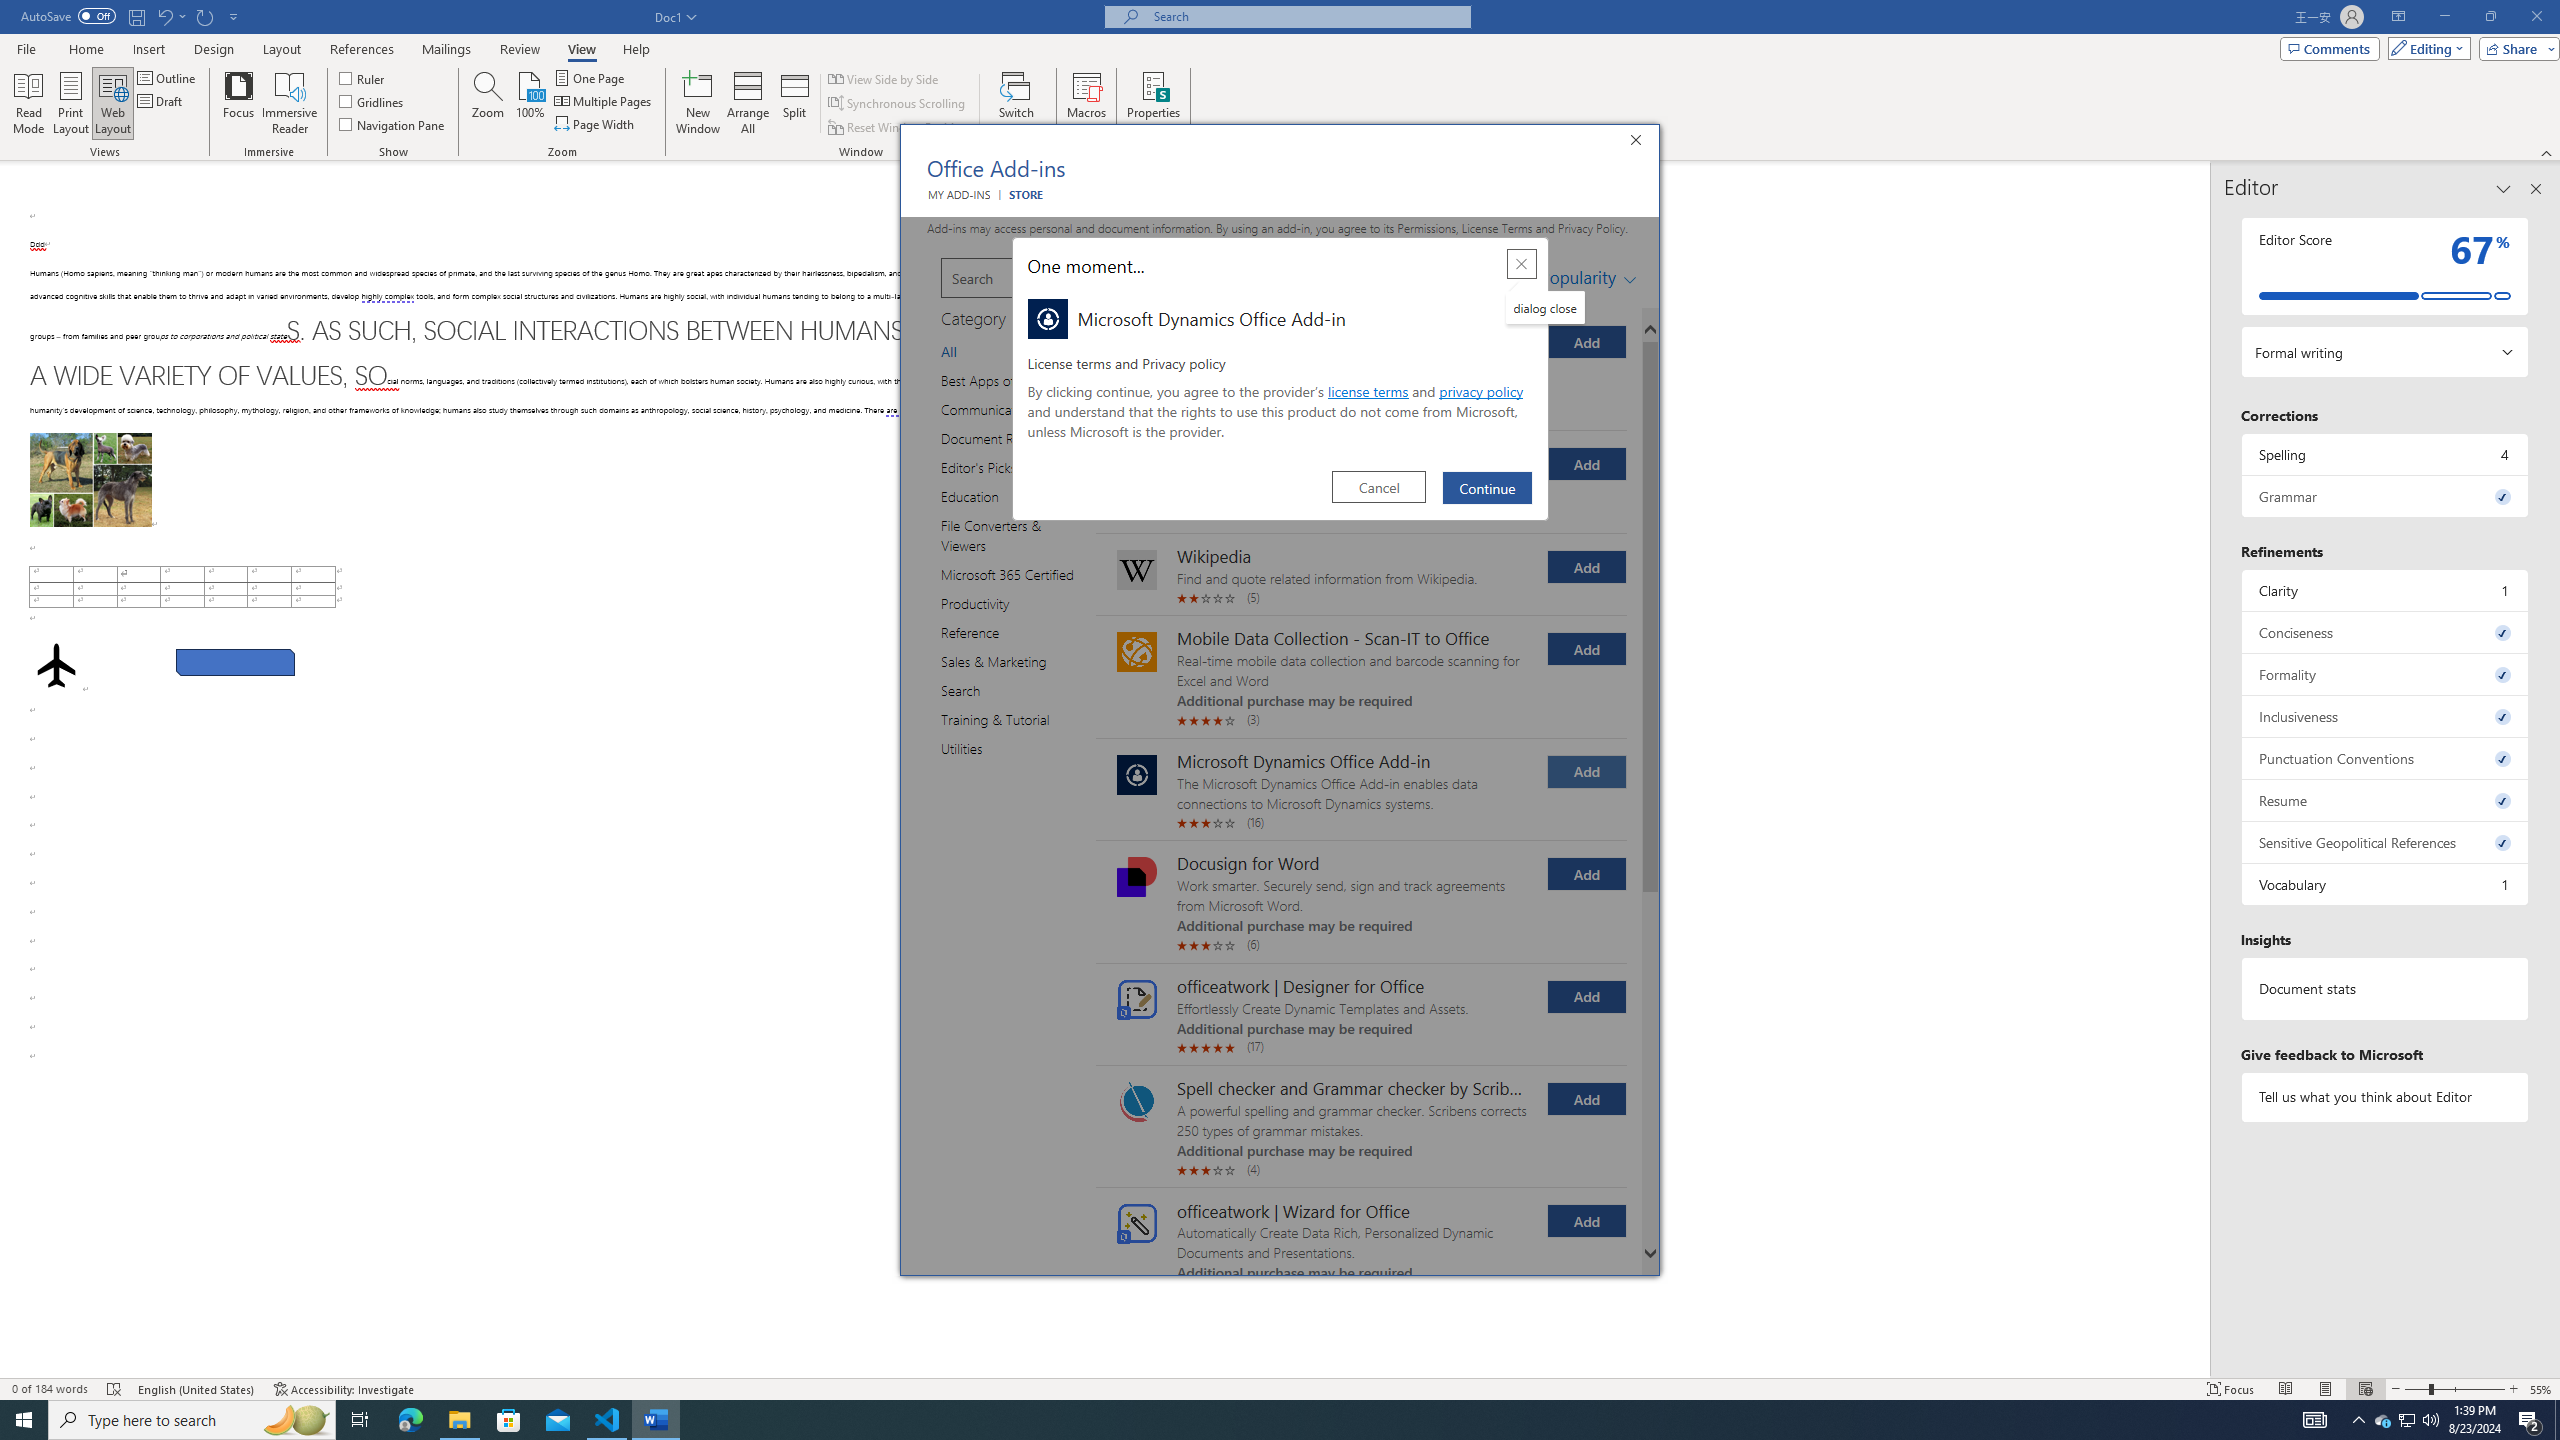 The width and height of the screenshot is (2560, 1440). I want to click on Undo Paragraph Alignment, so click(170, 16).